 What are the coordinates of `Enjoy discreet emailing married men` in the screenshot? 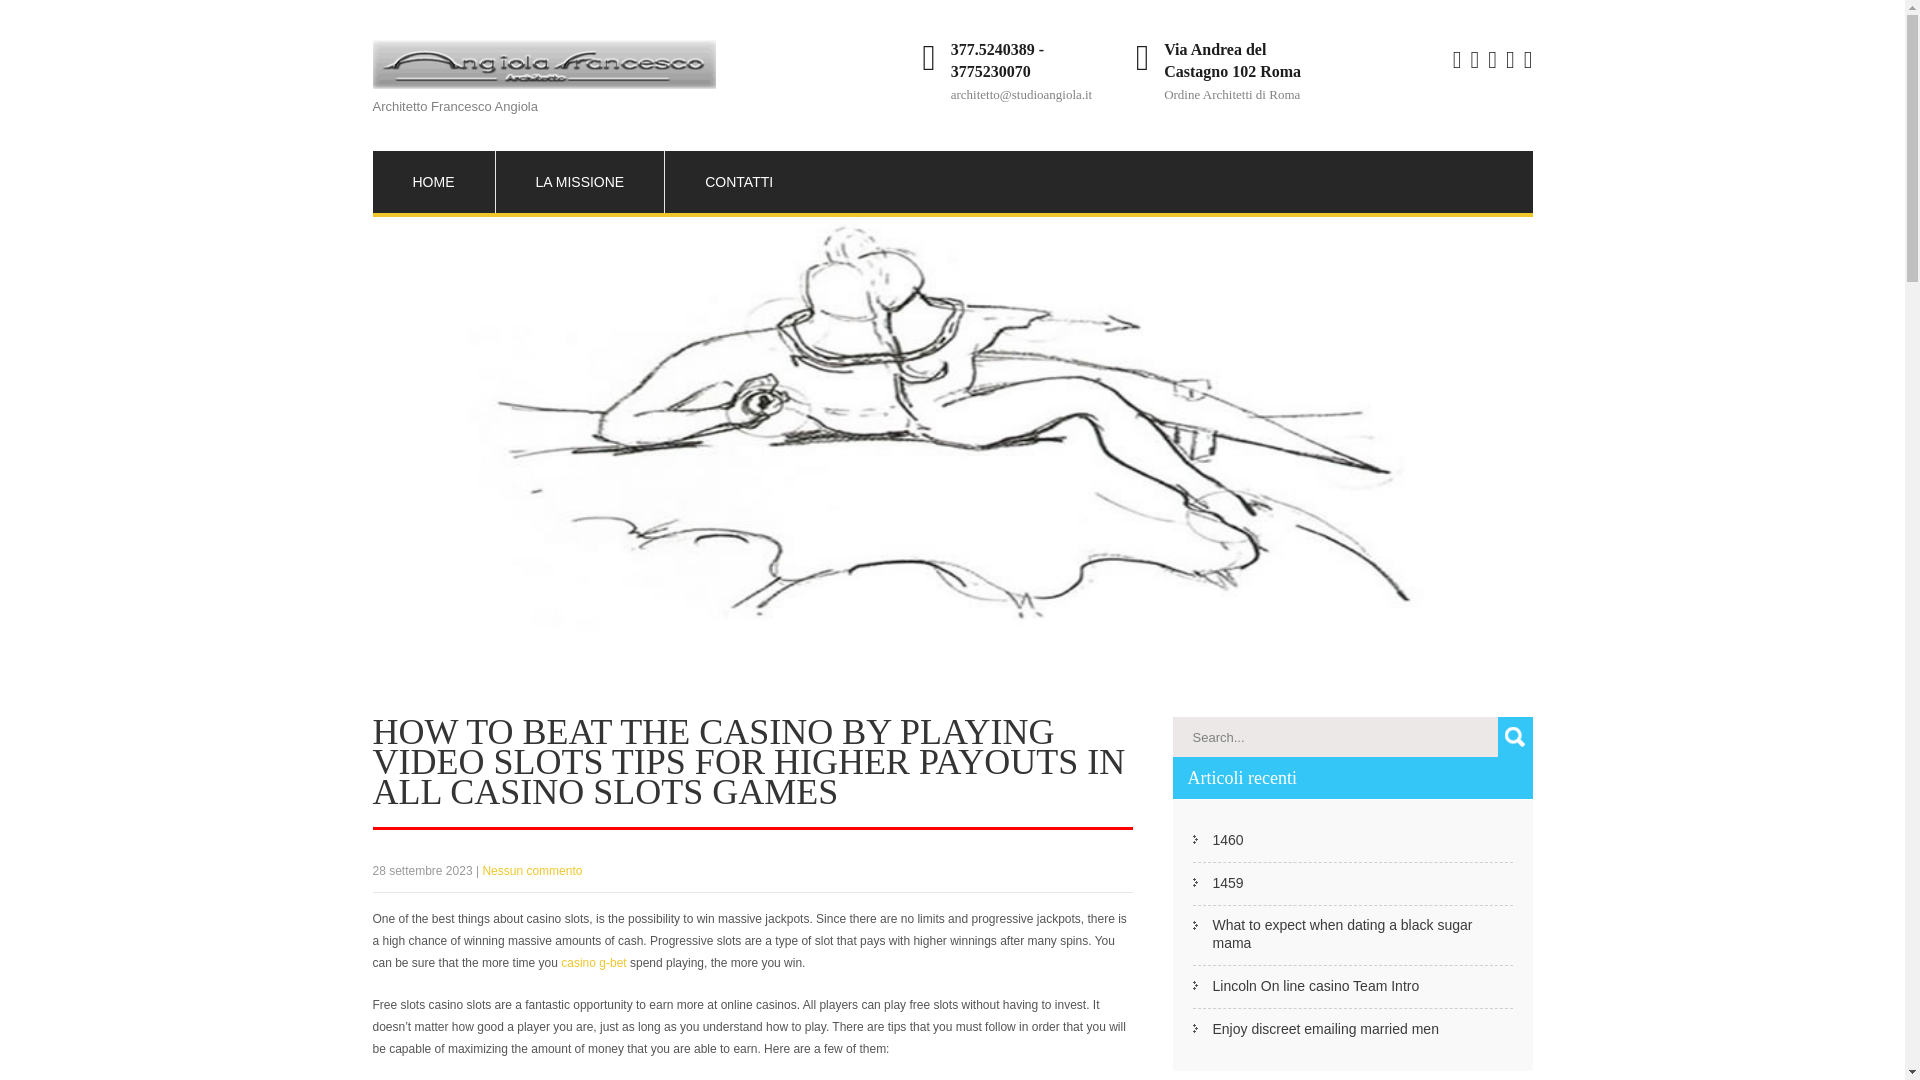 It's located at (1324, 1028).